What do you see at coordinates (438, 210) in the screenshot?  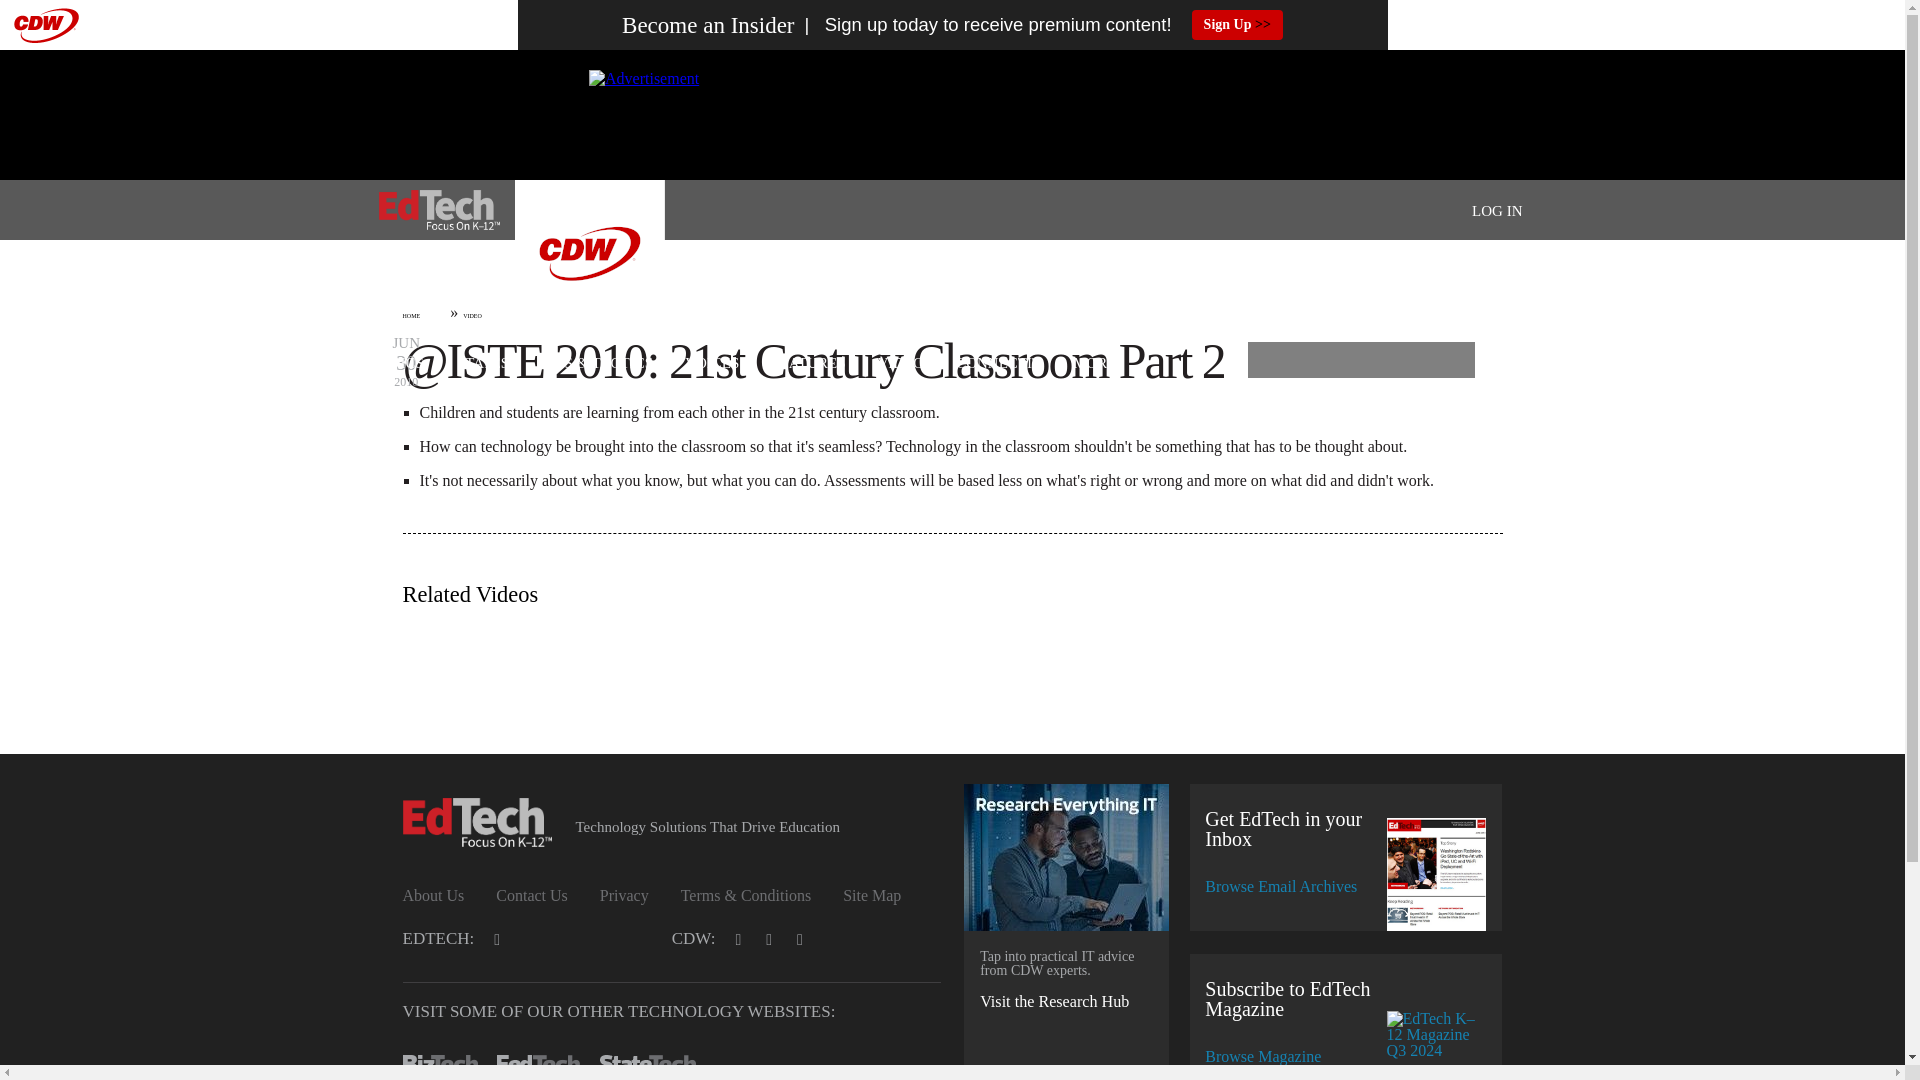 I see `Home` at bounding box center [438, 210].